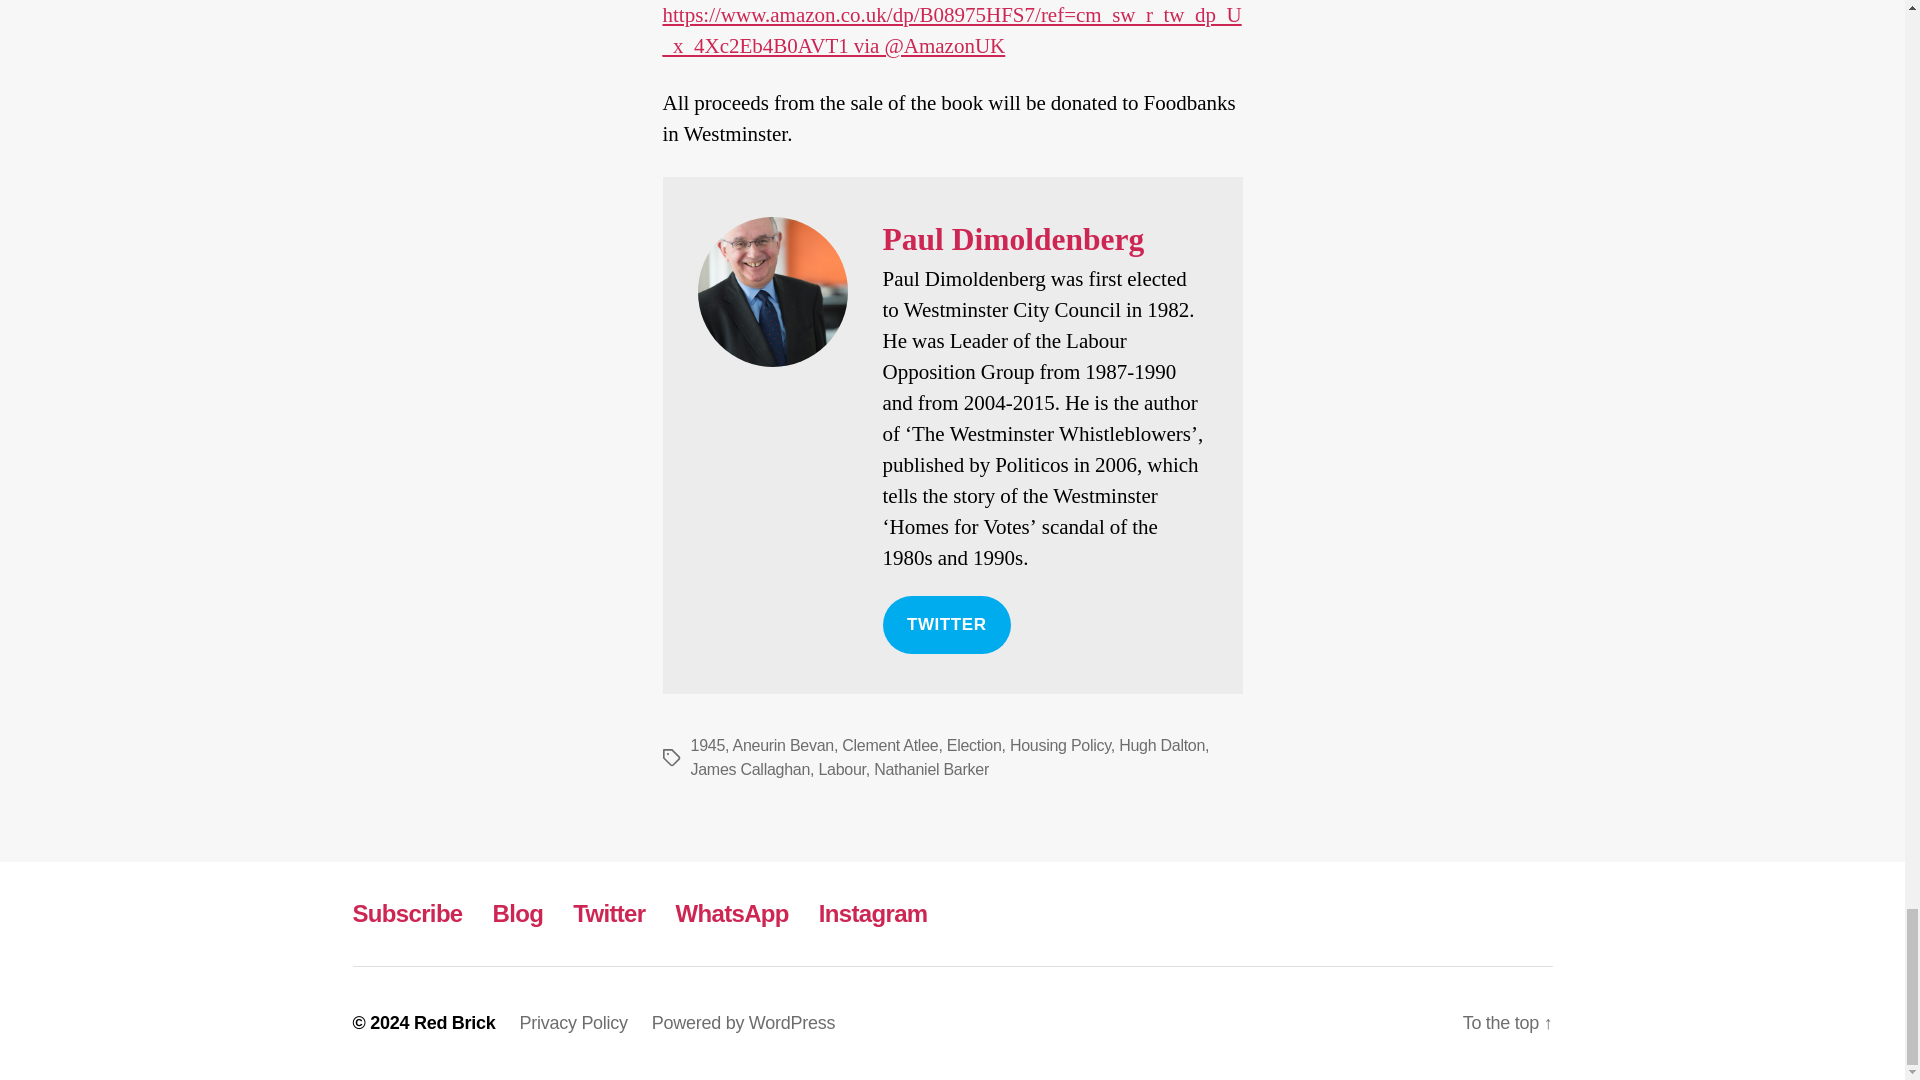 The image size is (1920, 1080). Describe the element at coordinates (782, 744) in the screenshot. I see `Aneurin Bevan` at that location.